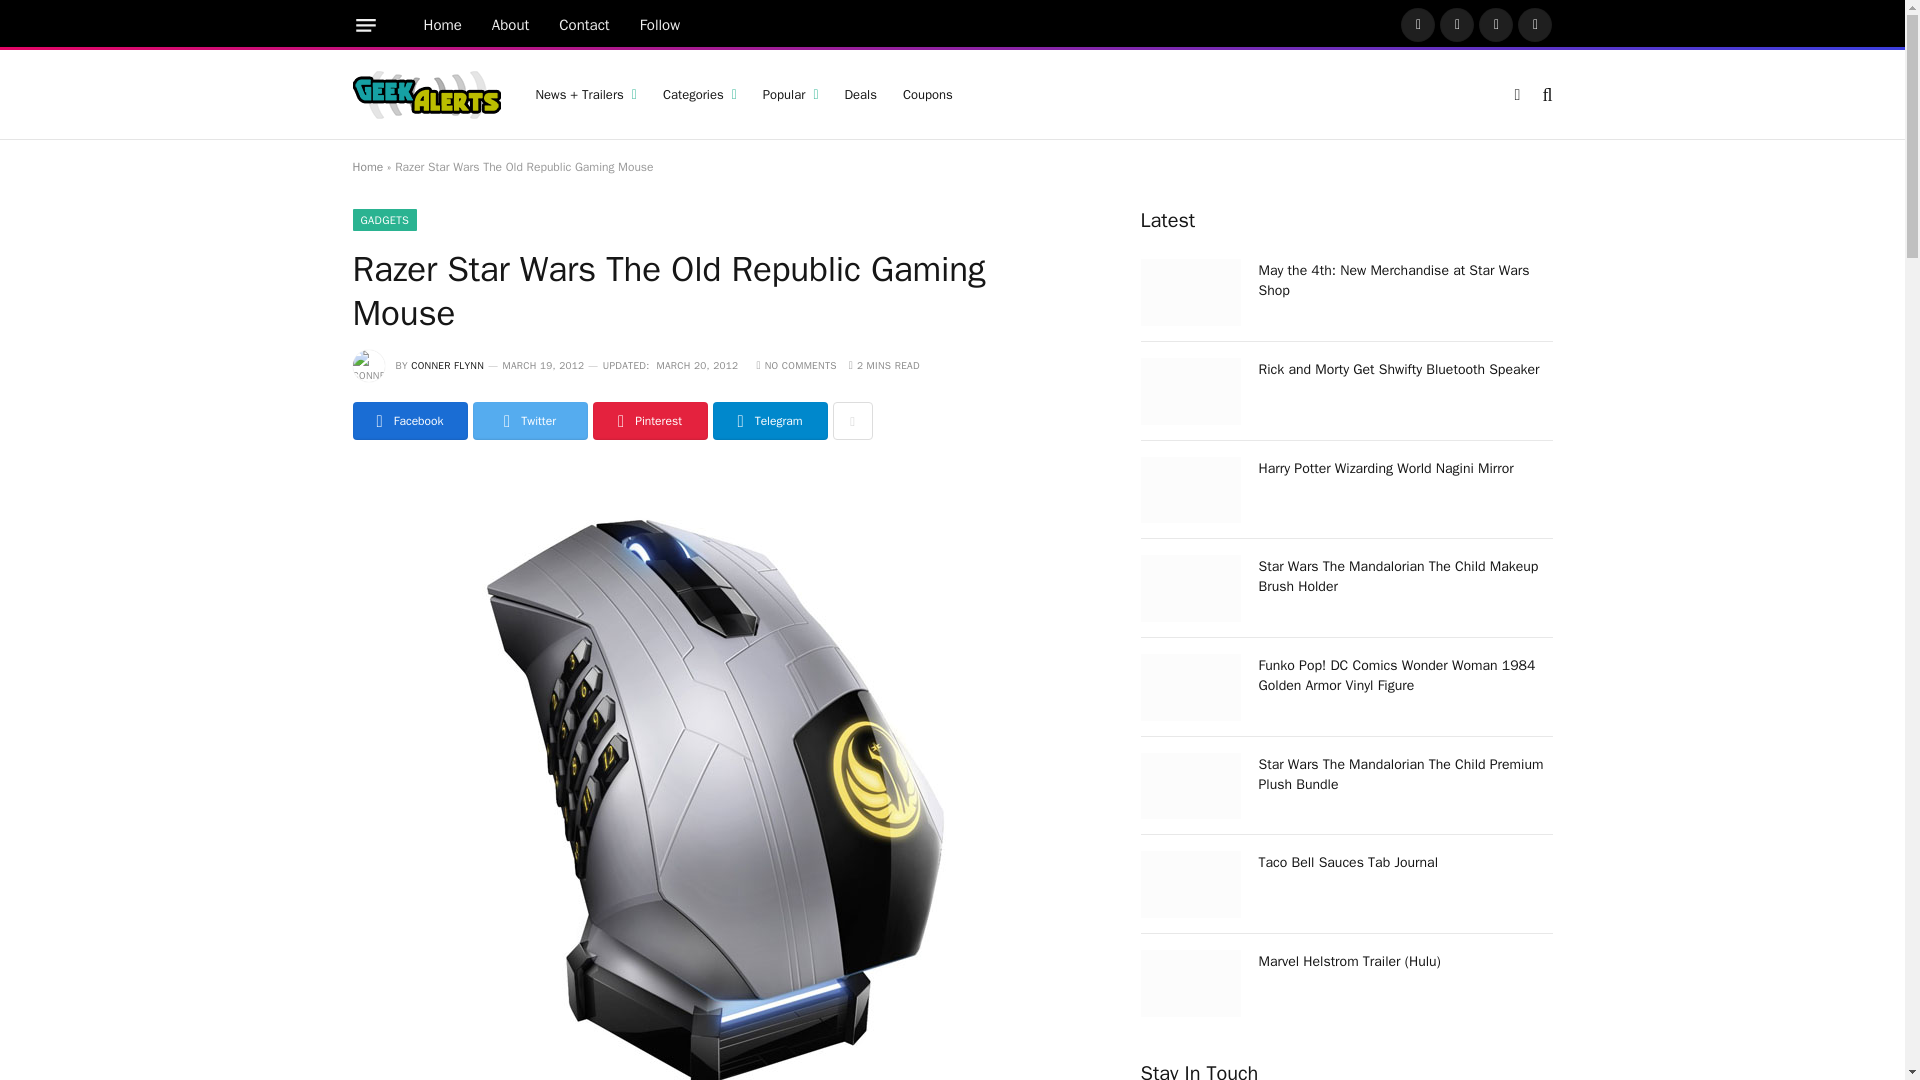 This screenshot has width=1920, height=1080. Describe the element at coordinates (660, 25) in the screenshot. I see `Follow` at that location.